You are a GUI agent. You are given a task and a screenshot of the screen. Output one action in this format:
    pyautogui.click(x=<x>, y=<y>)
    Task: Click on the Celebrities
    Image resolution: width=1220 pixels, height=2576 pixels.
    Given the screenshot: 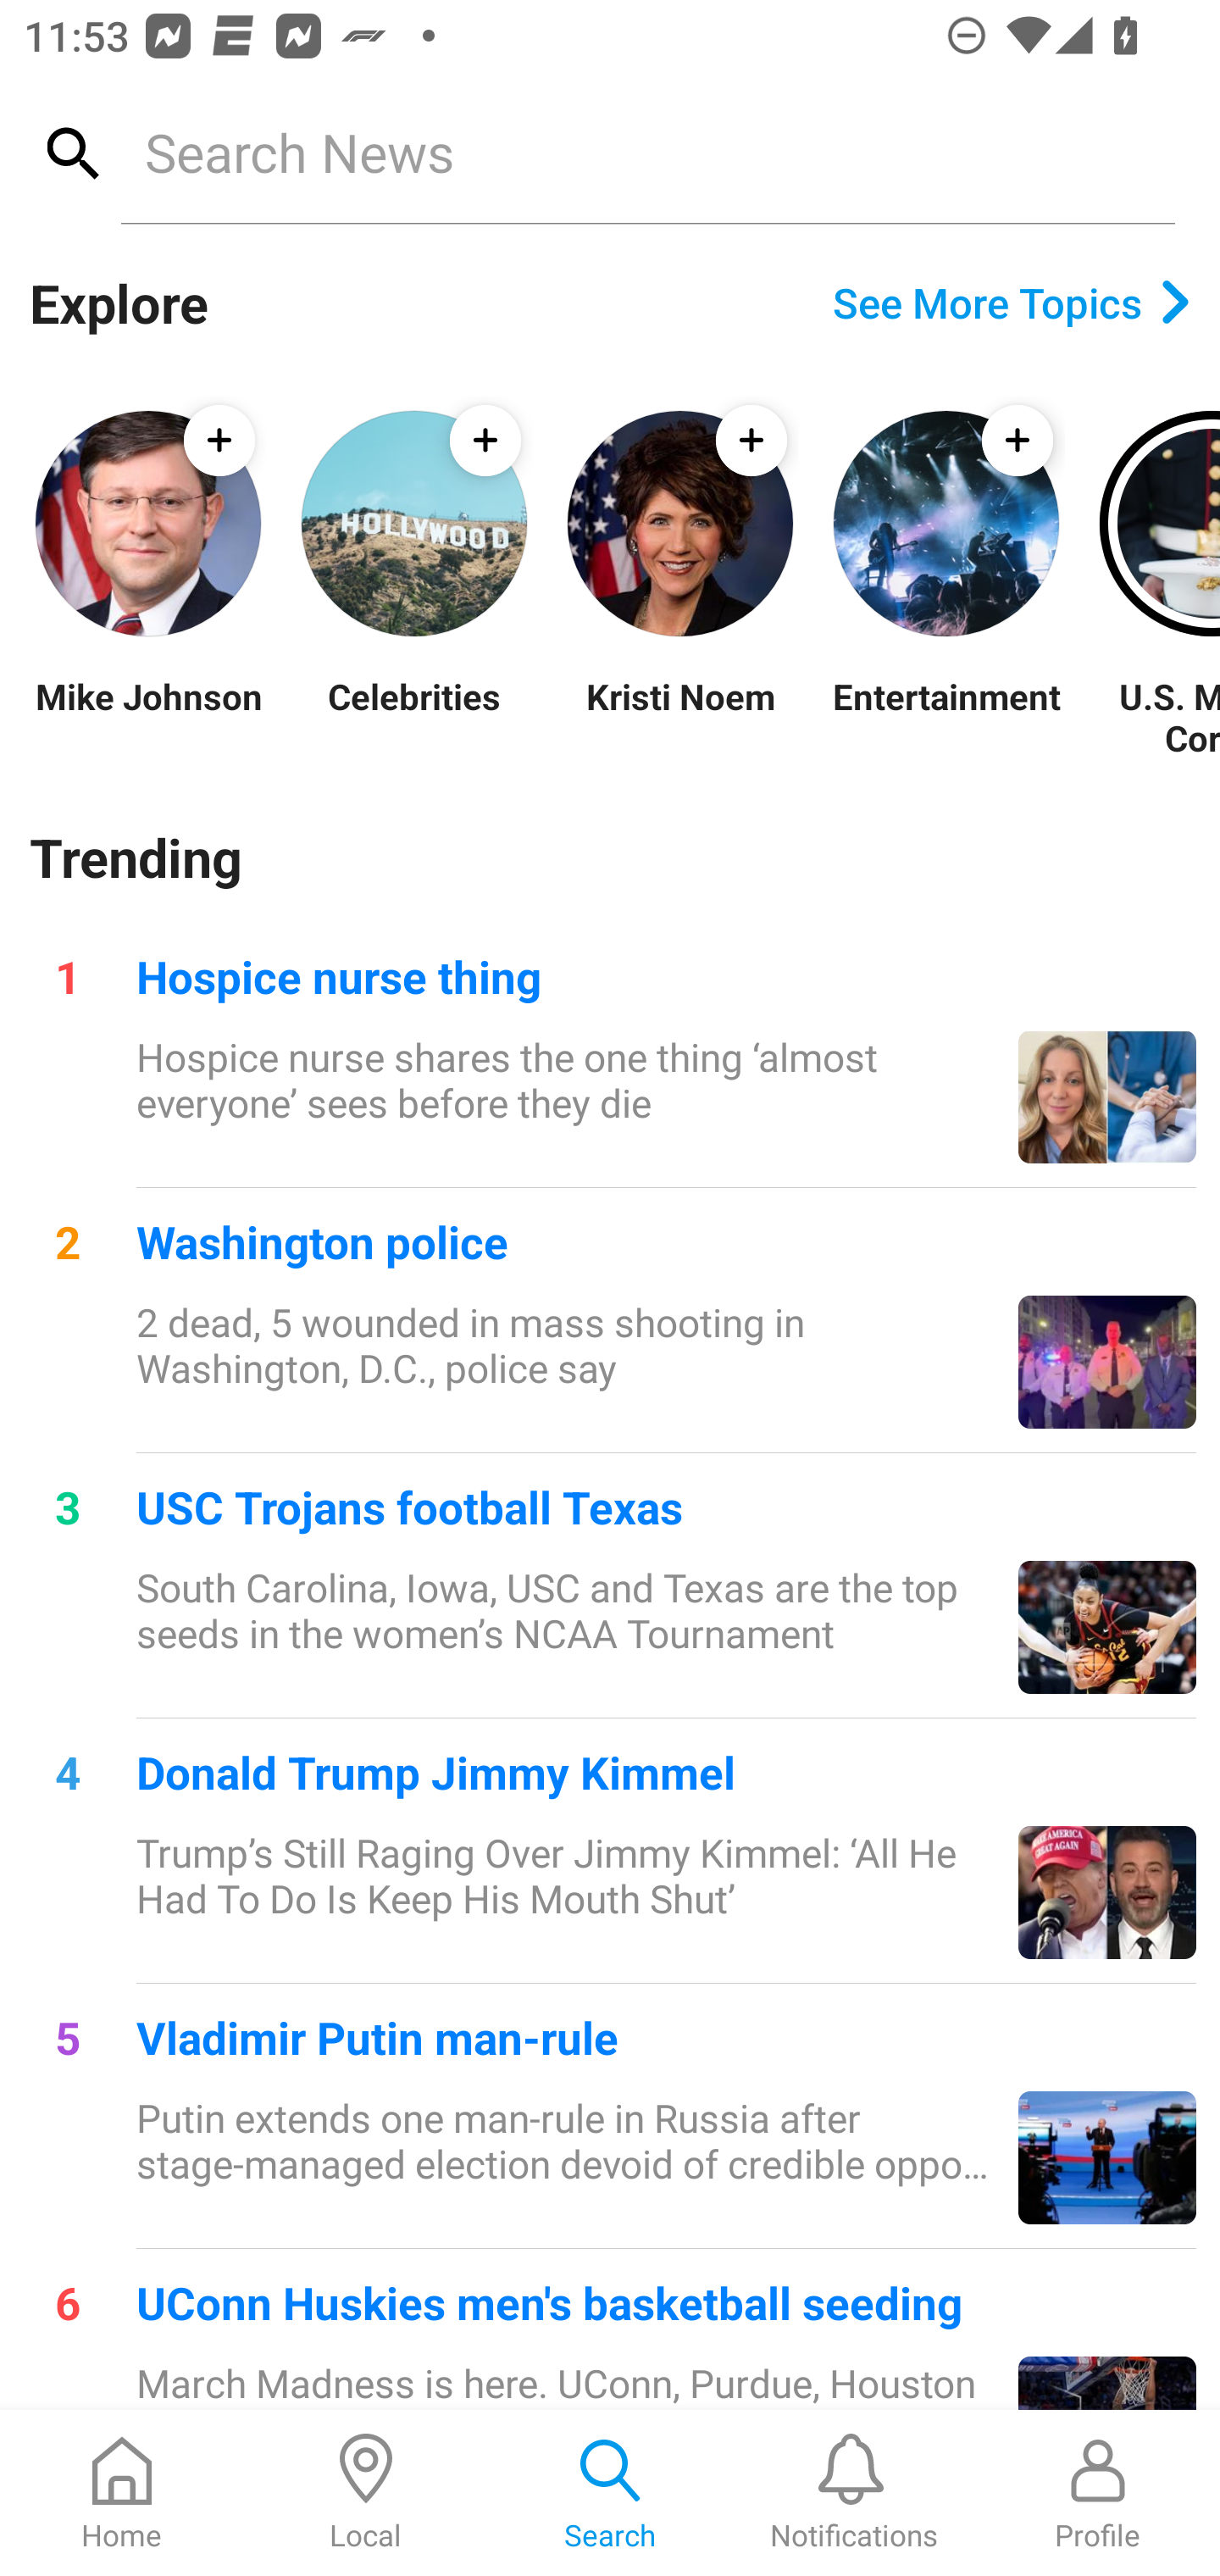 What is the action you would take?
    pyautogui.click(x=413, y=717)
    